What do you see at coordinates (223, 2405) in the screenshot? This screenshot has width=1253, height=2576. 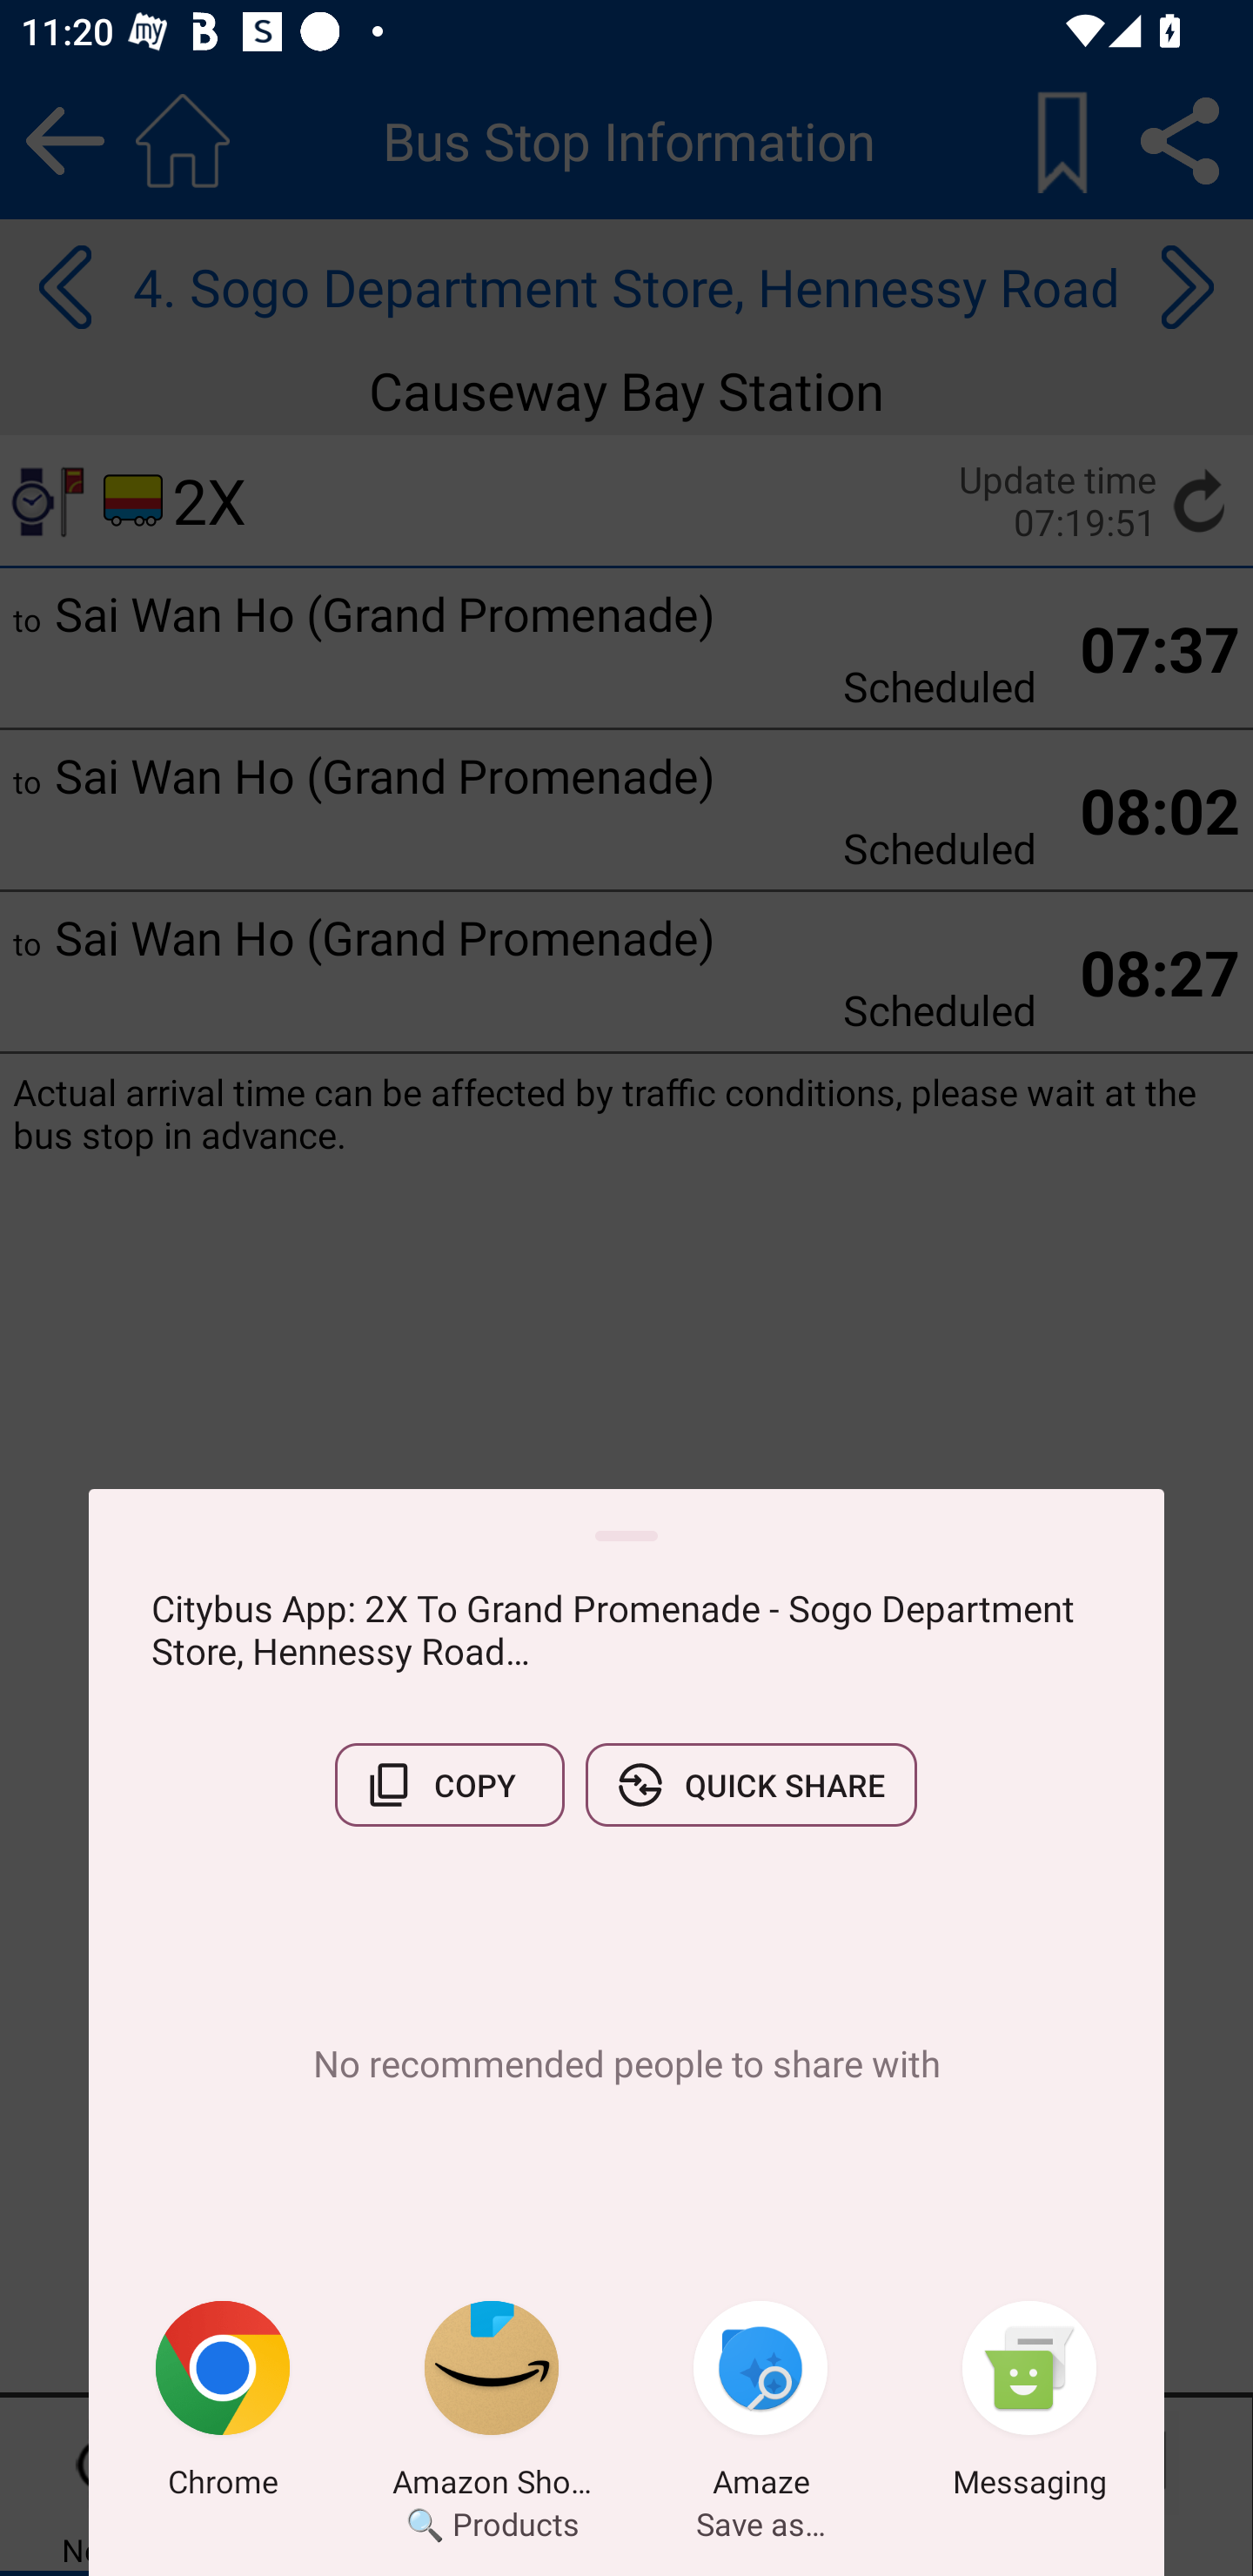 I see `Chrome` at bounding box center [223, 2405].